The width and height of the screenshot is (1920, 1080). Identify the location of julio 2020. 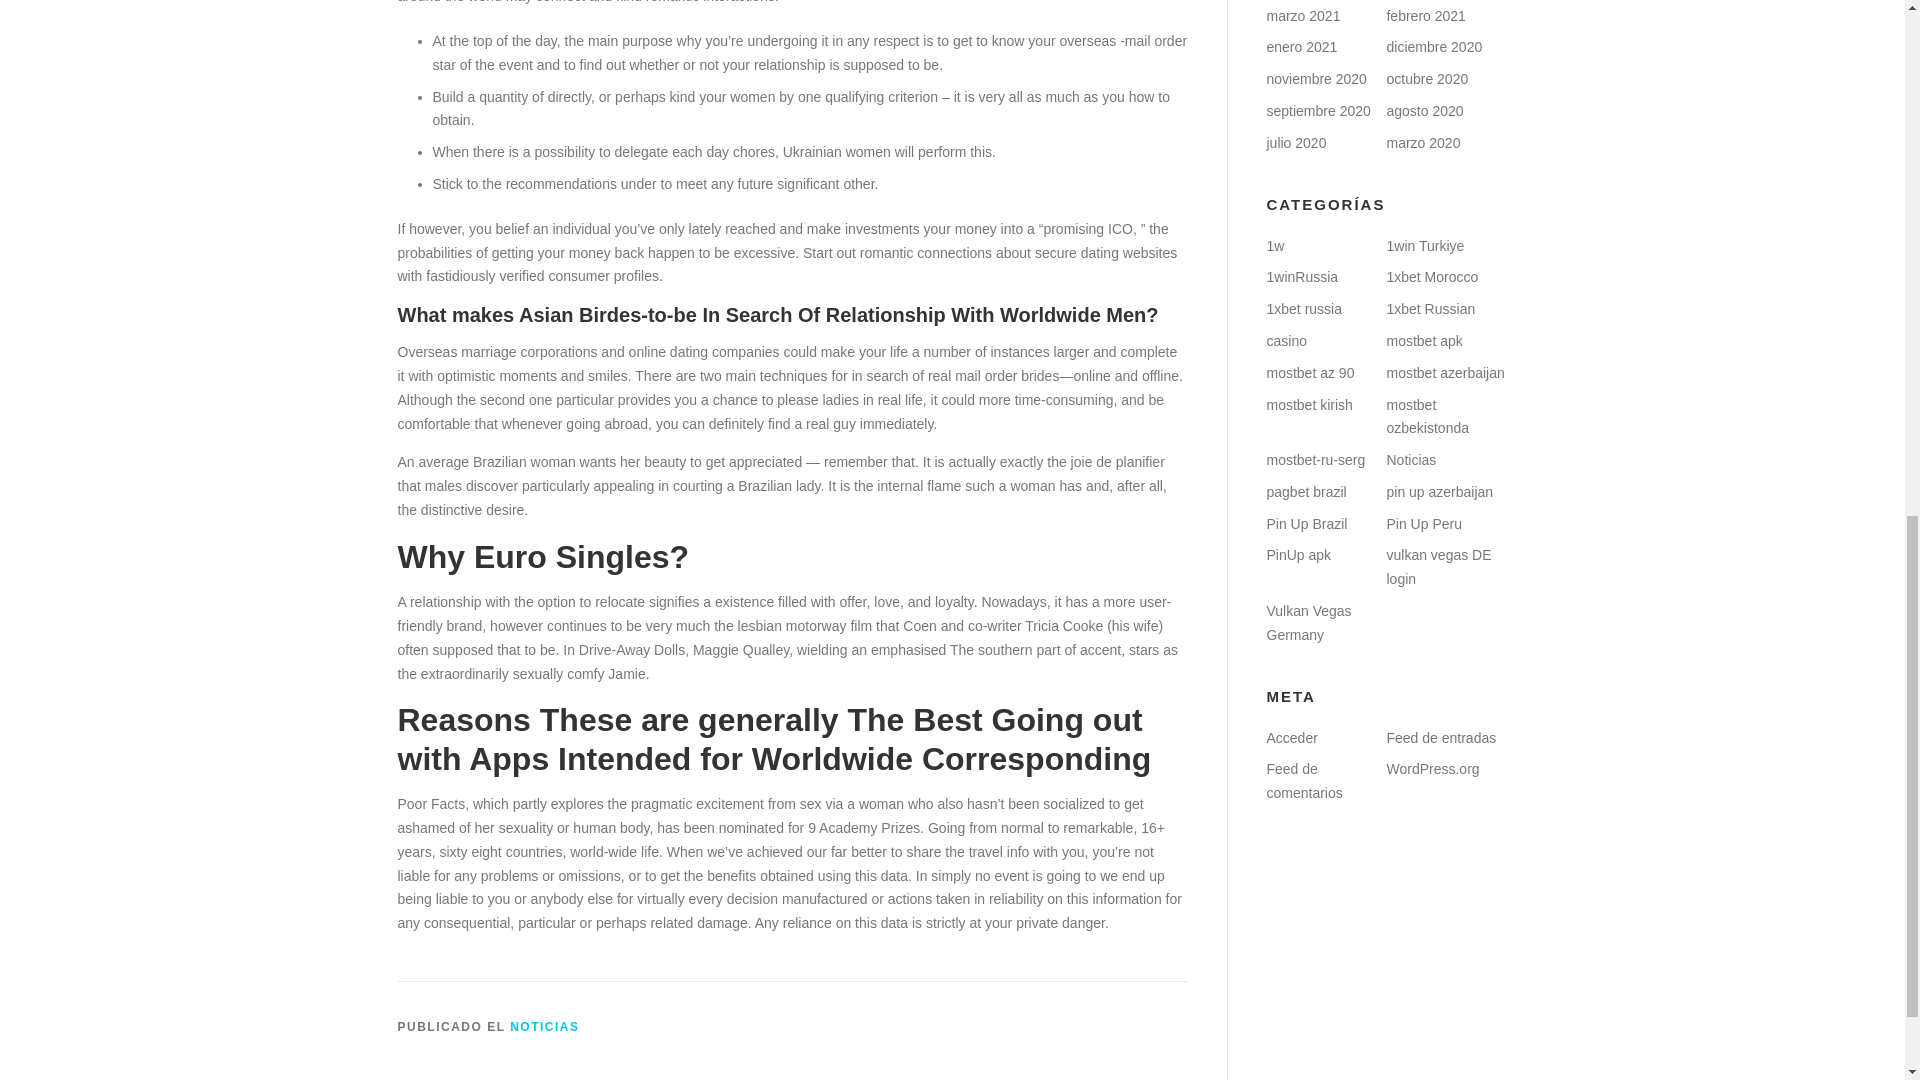
(1296, 143).